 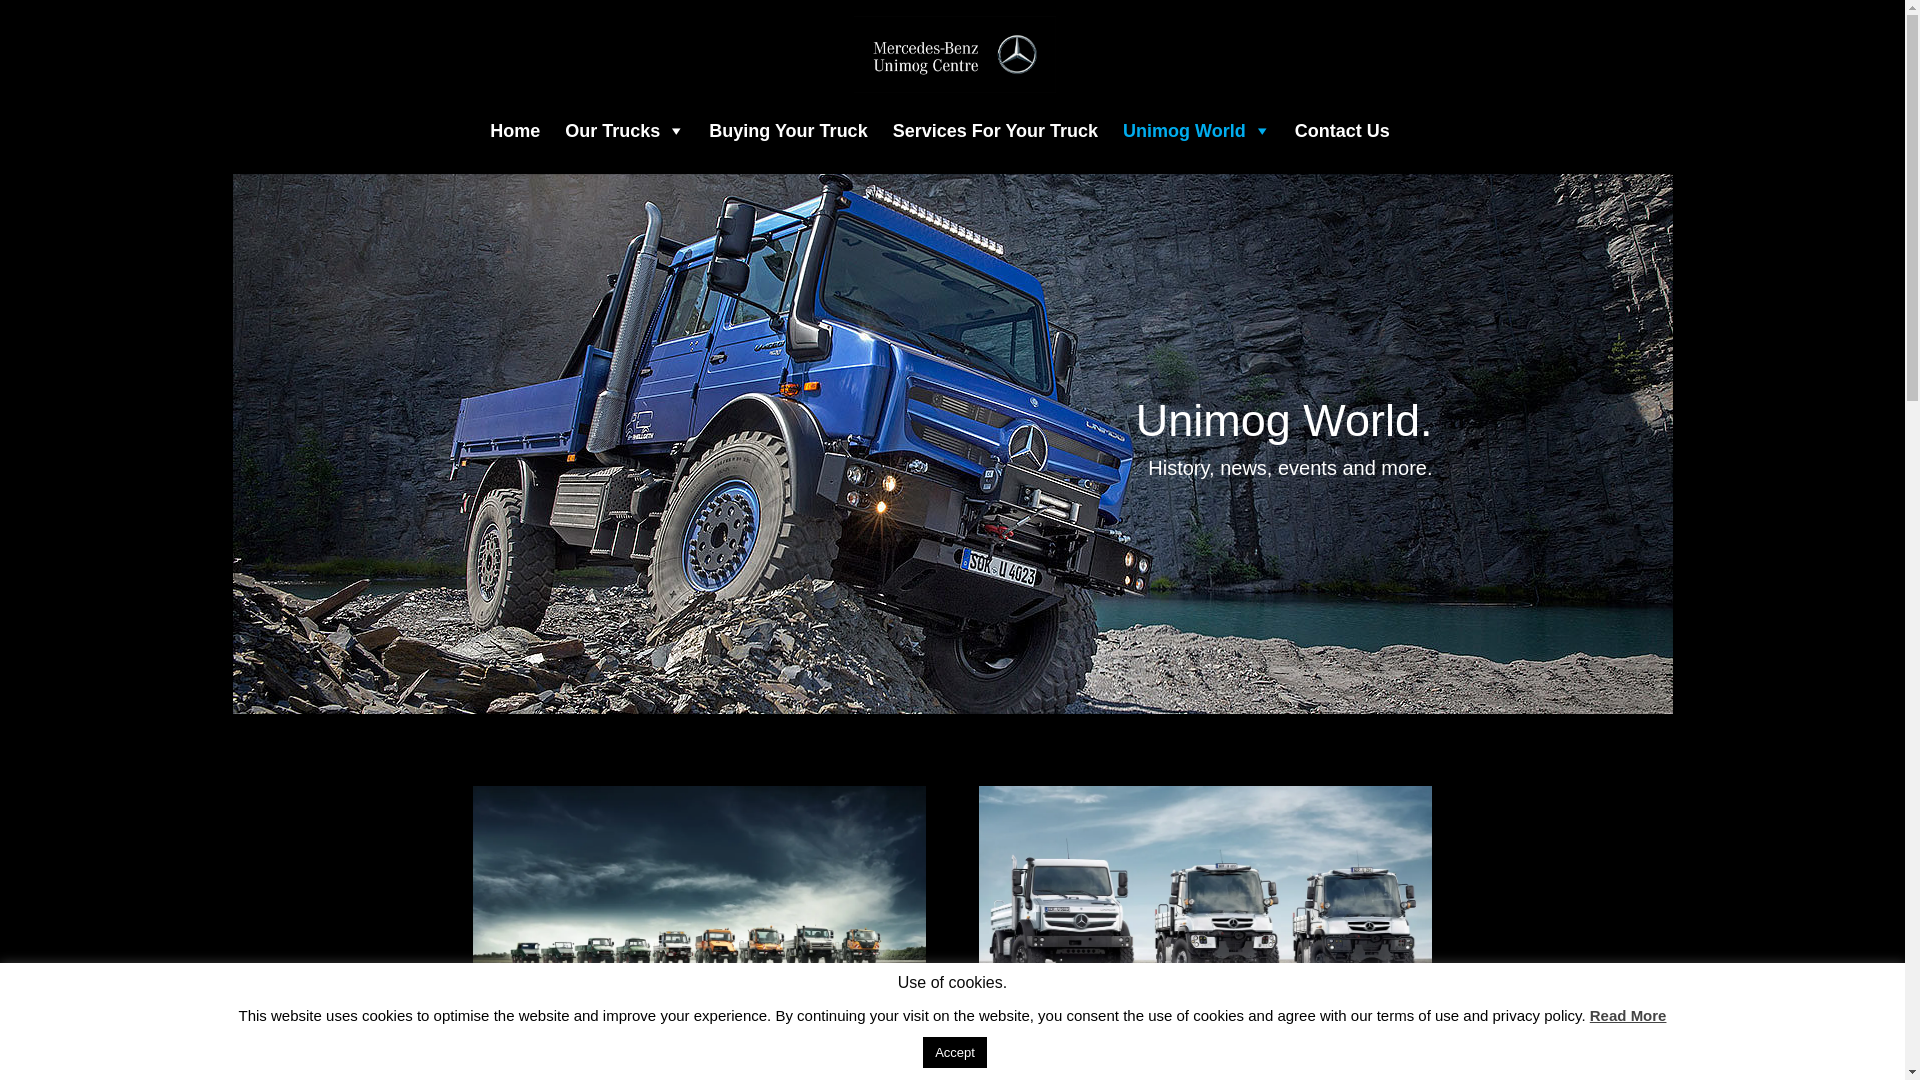 I want to click on Unimog World, so click(x=1196, y=132).